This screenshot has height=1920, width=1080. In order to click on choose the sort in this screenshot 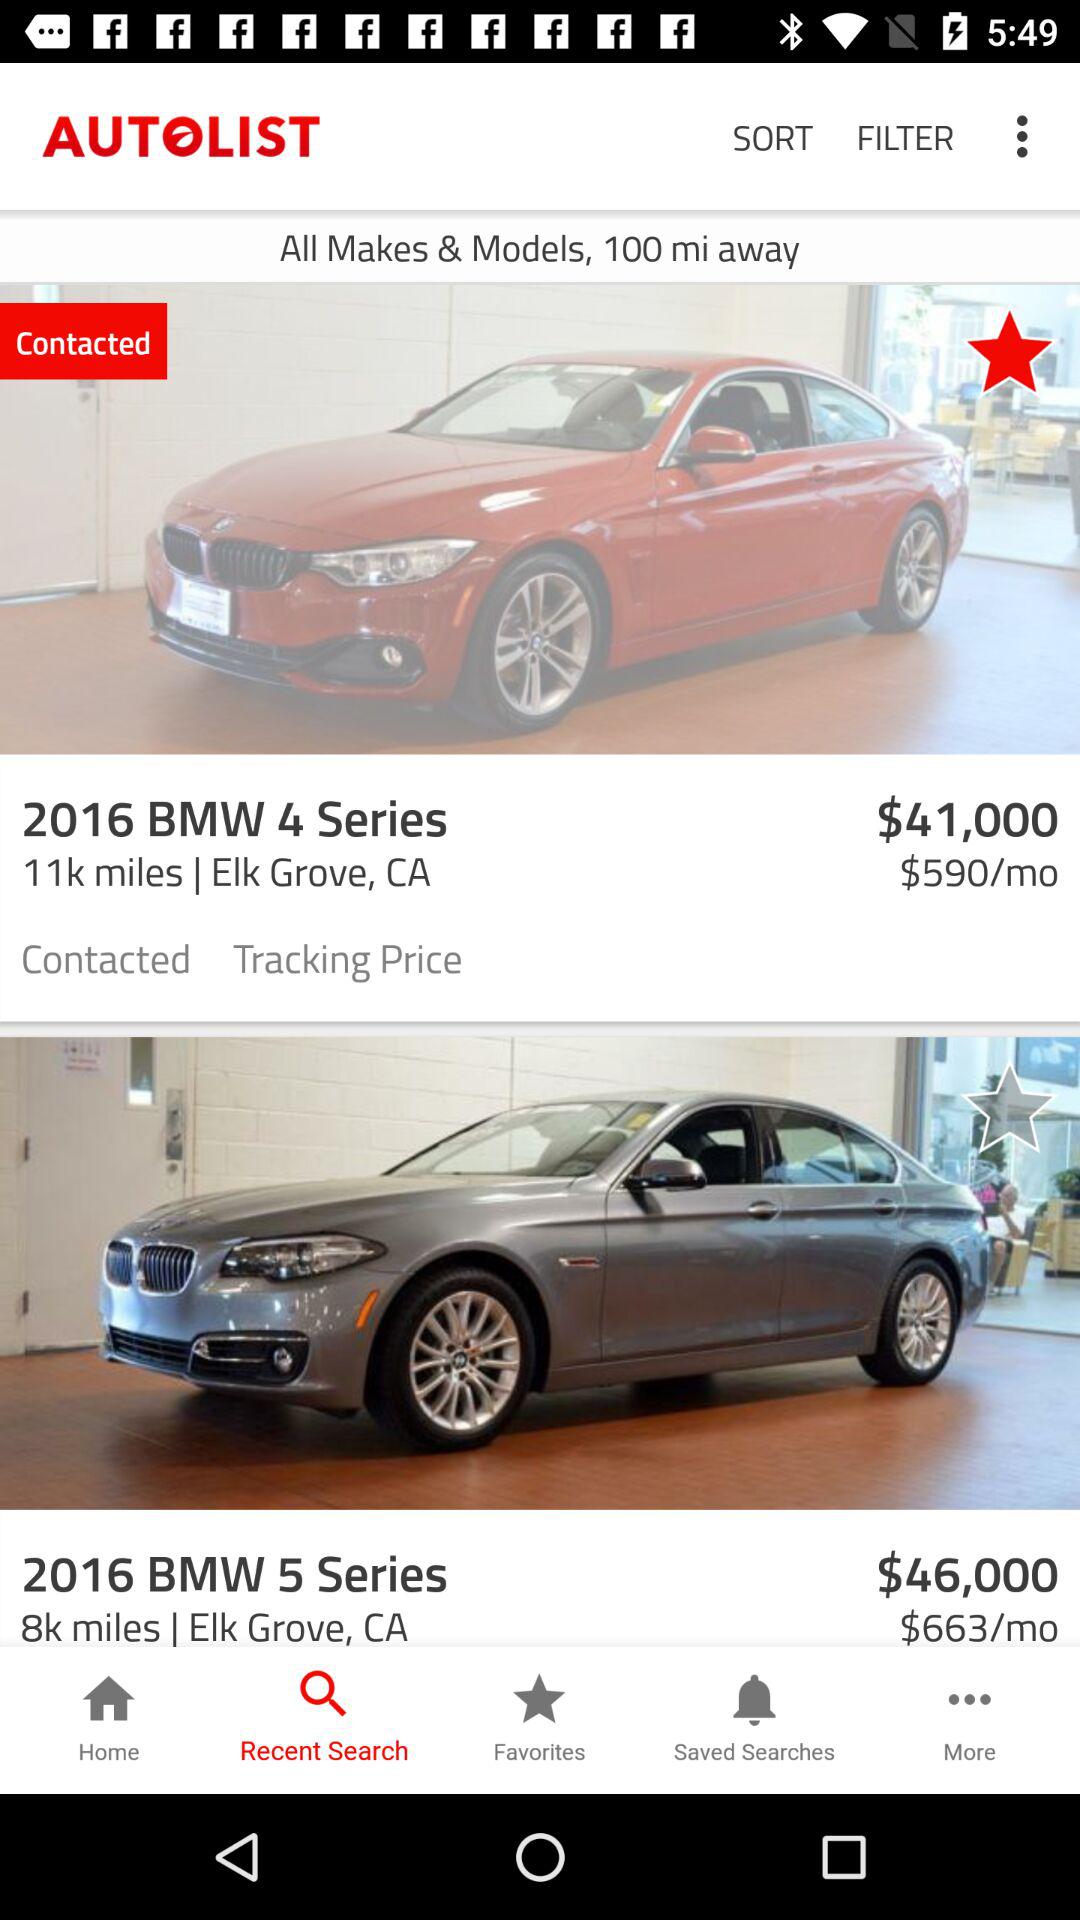, I will do `click(772, 136)`.